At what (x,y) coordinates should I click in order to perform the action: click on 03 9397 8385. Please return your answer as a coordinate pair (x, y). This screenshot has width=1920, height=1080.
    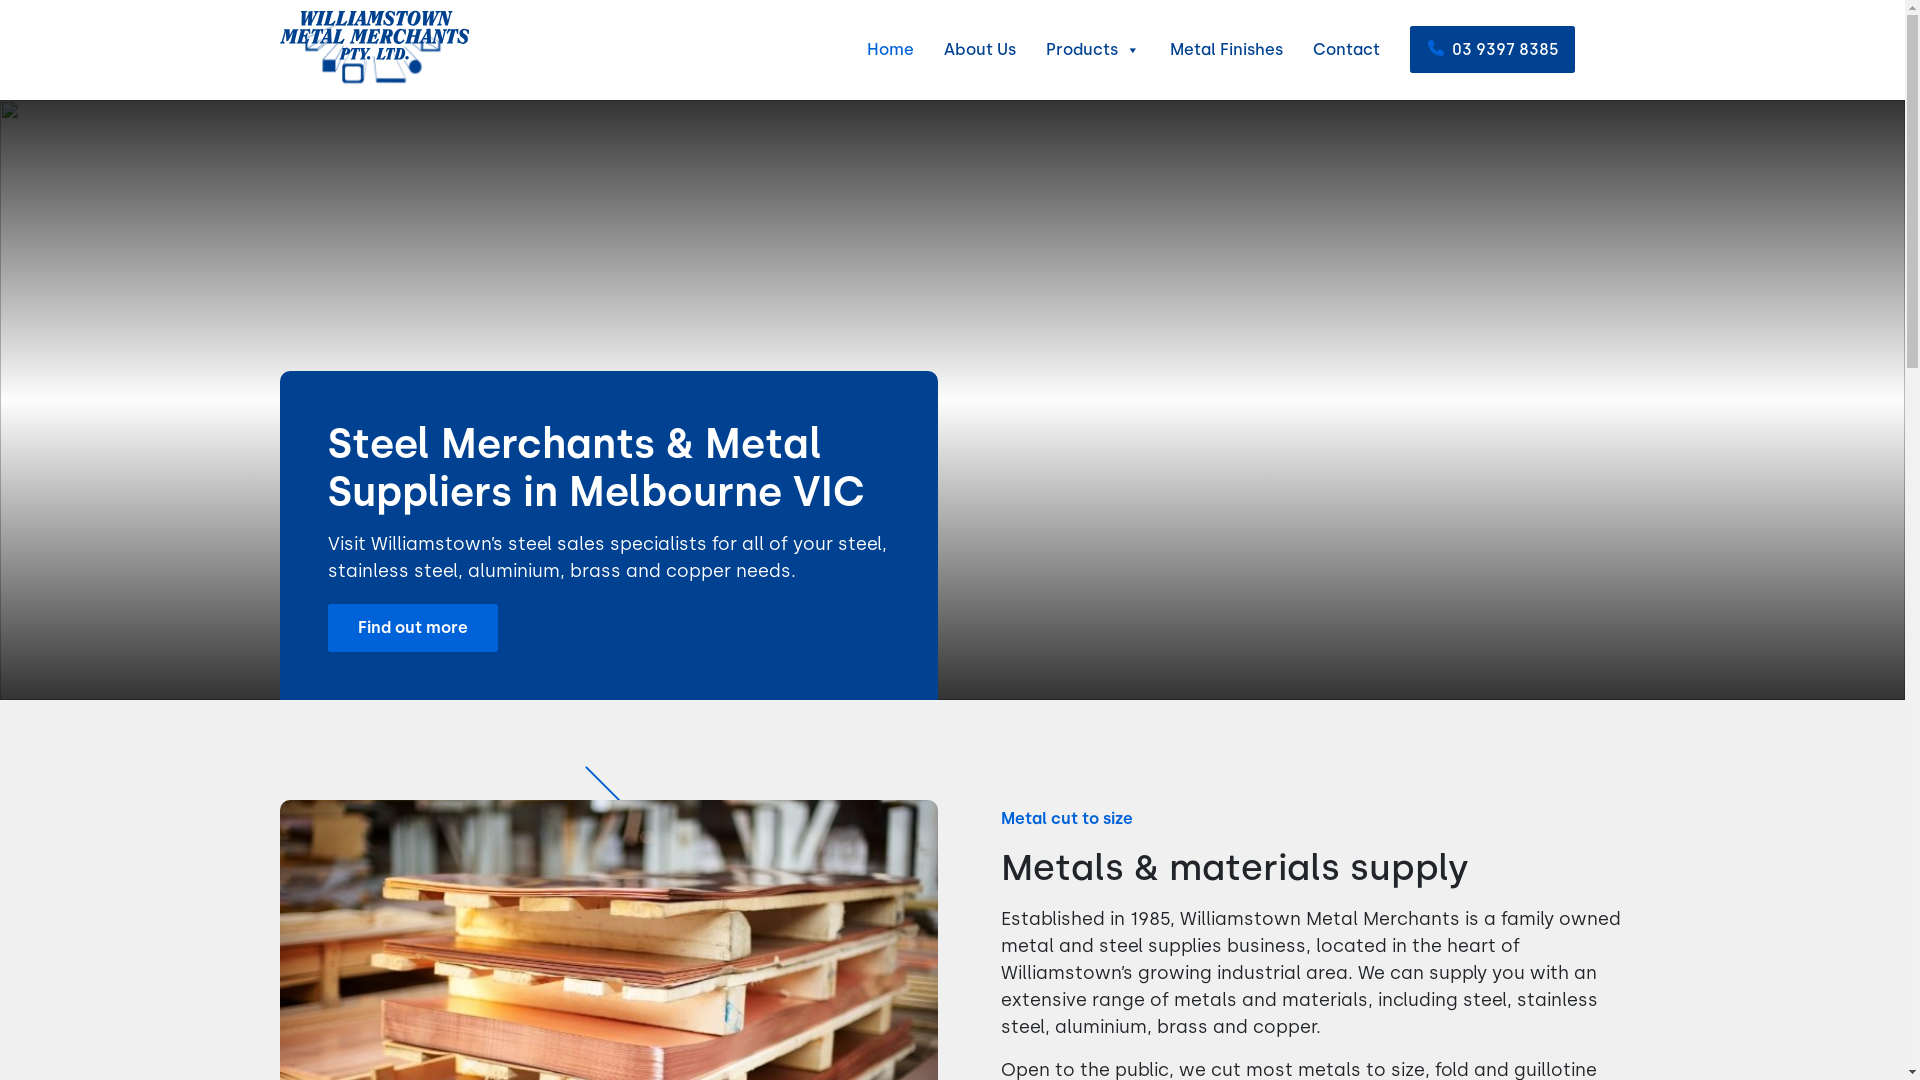
    Looking at the image, I should click on (1492, 50).